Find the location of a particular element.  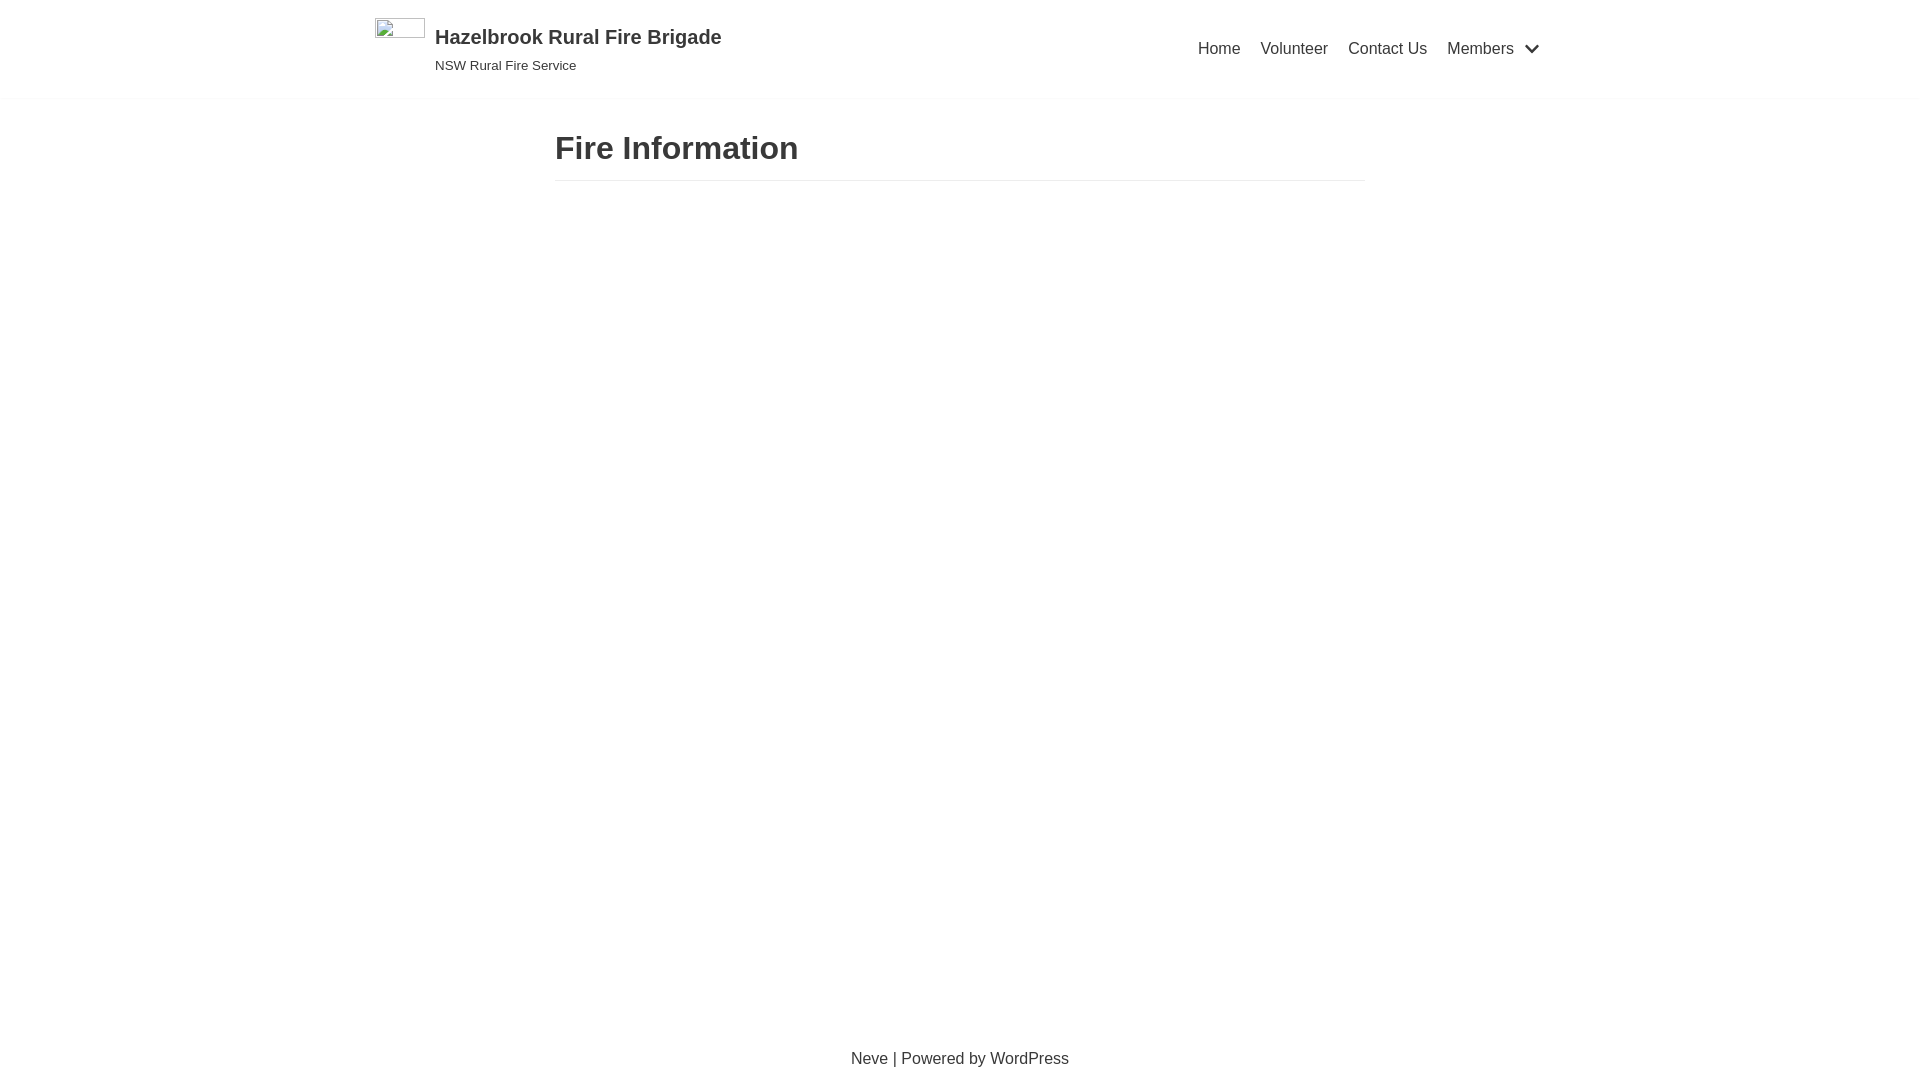

Members is located at coordinates (1496, 49).